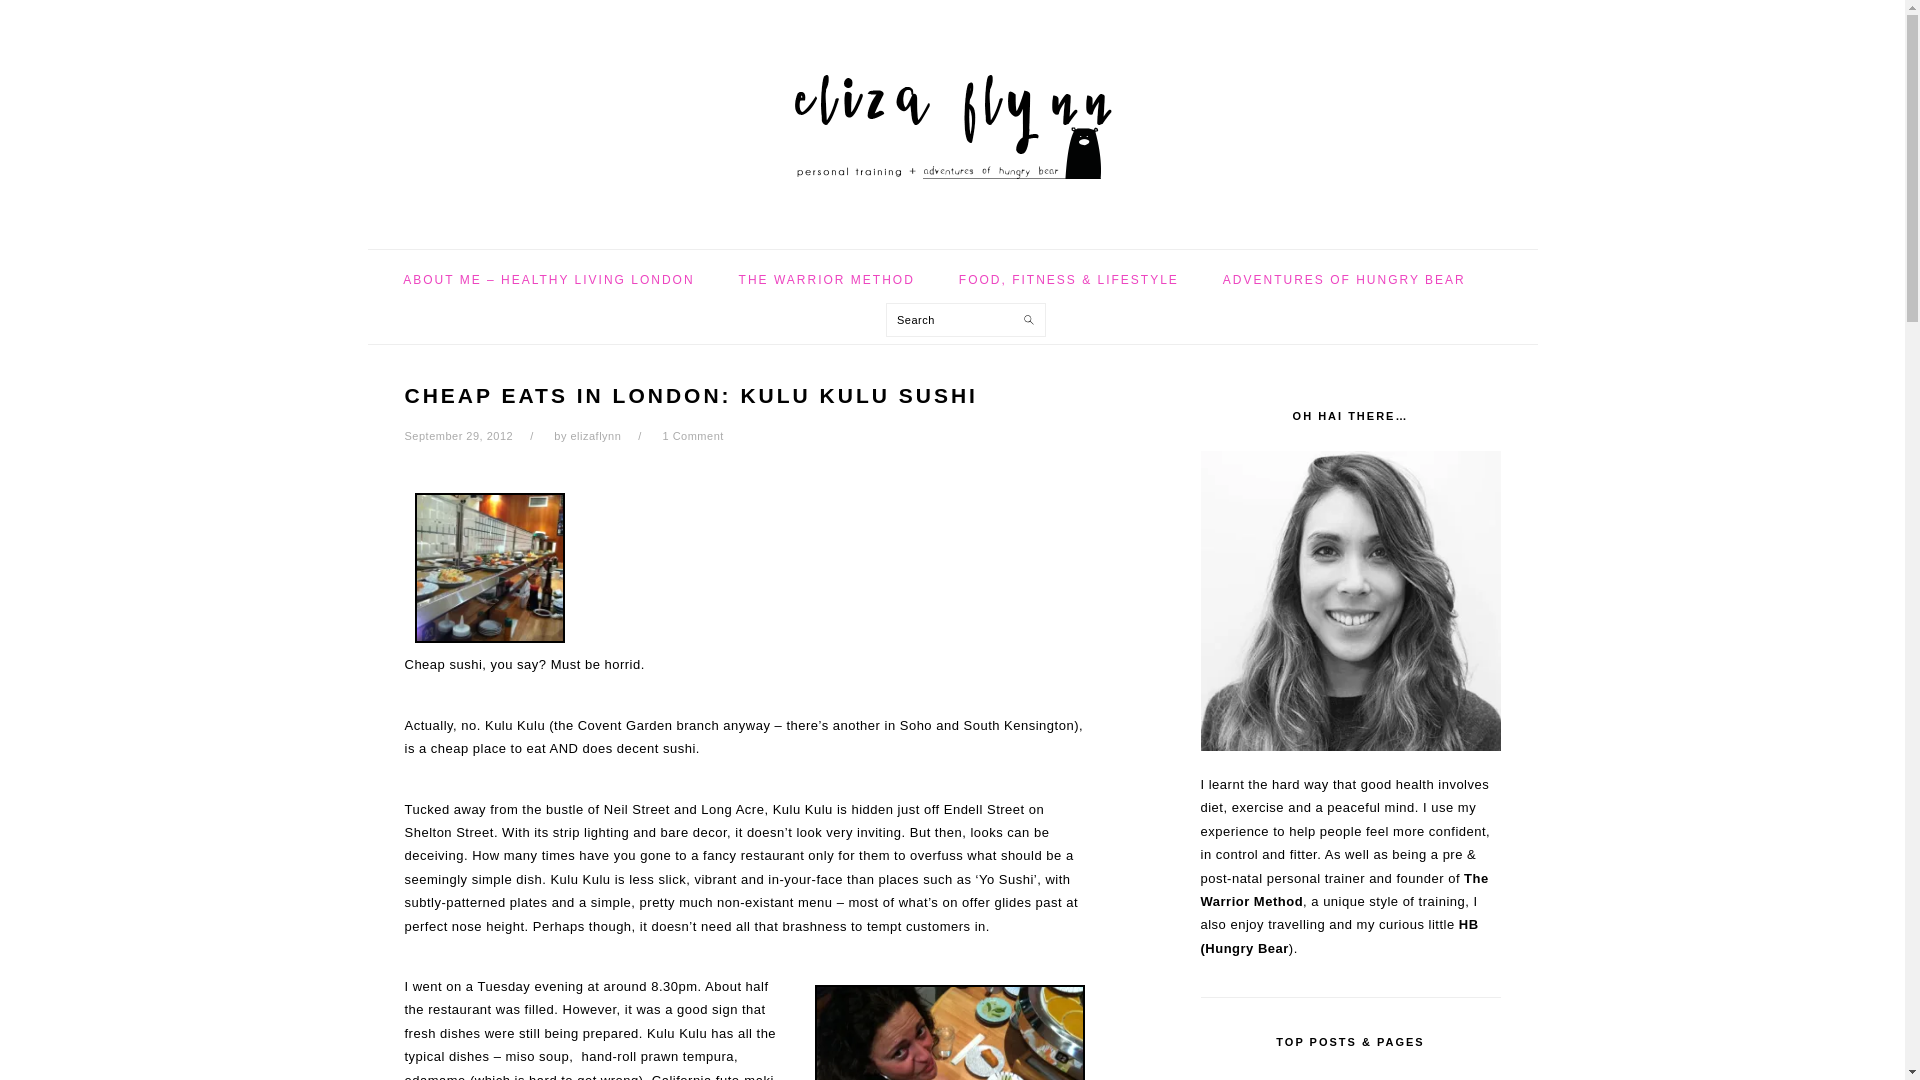 The width and height of the screenshot is (1920, 1080). What do you see at coordinates (949, 1032) in the screenshot?
I see `Kulu Kulu Sushi Allegra Catolfi Salvoni` at bounding box center [949, 1032].